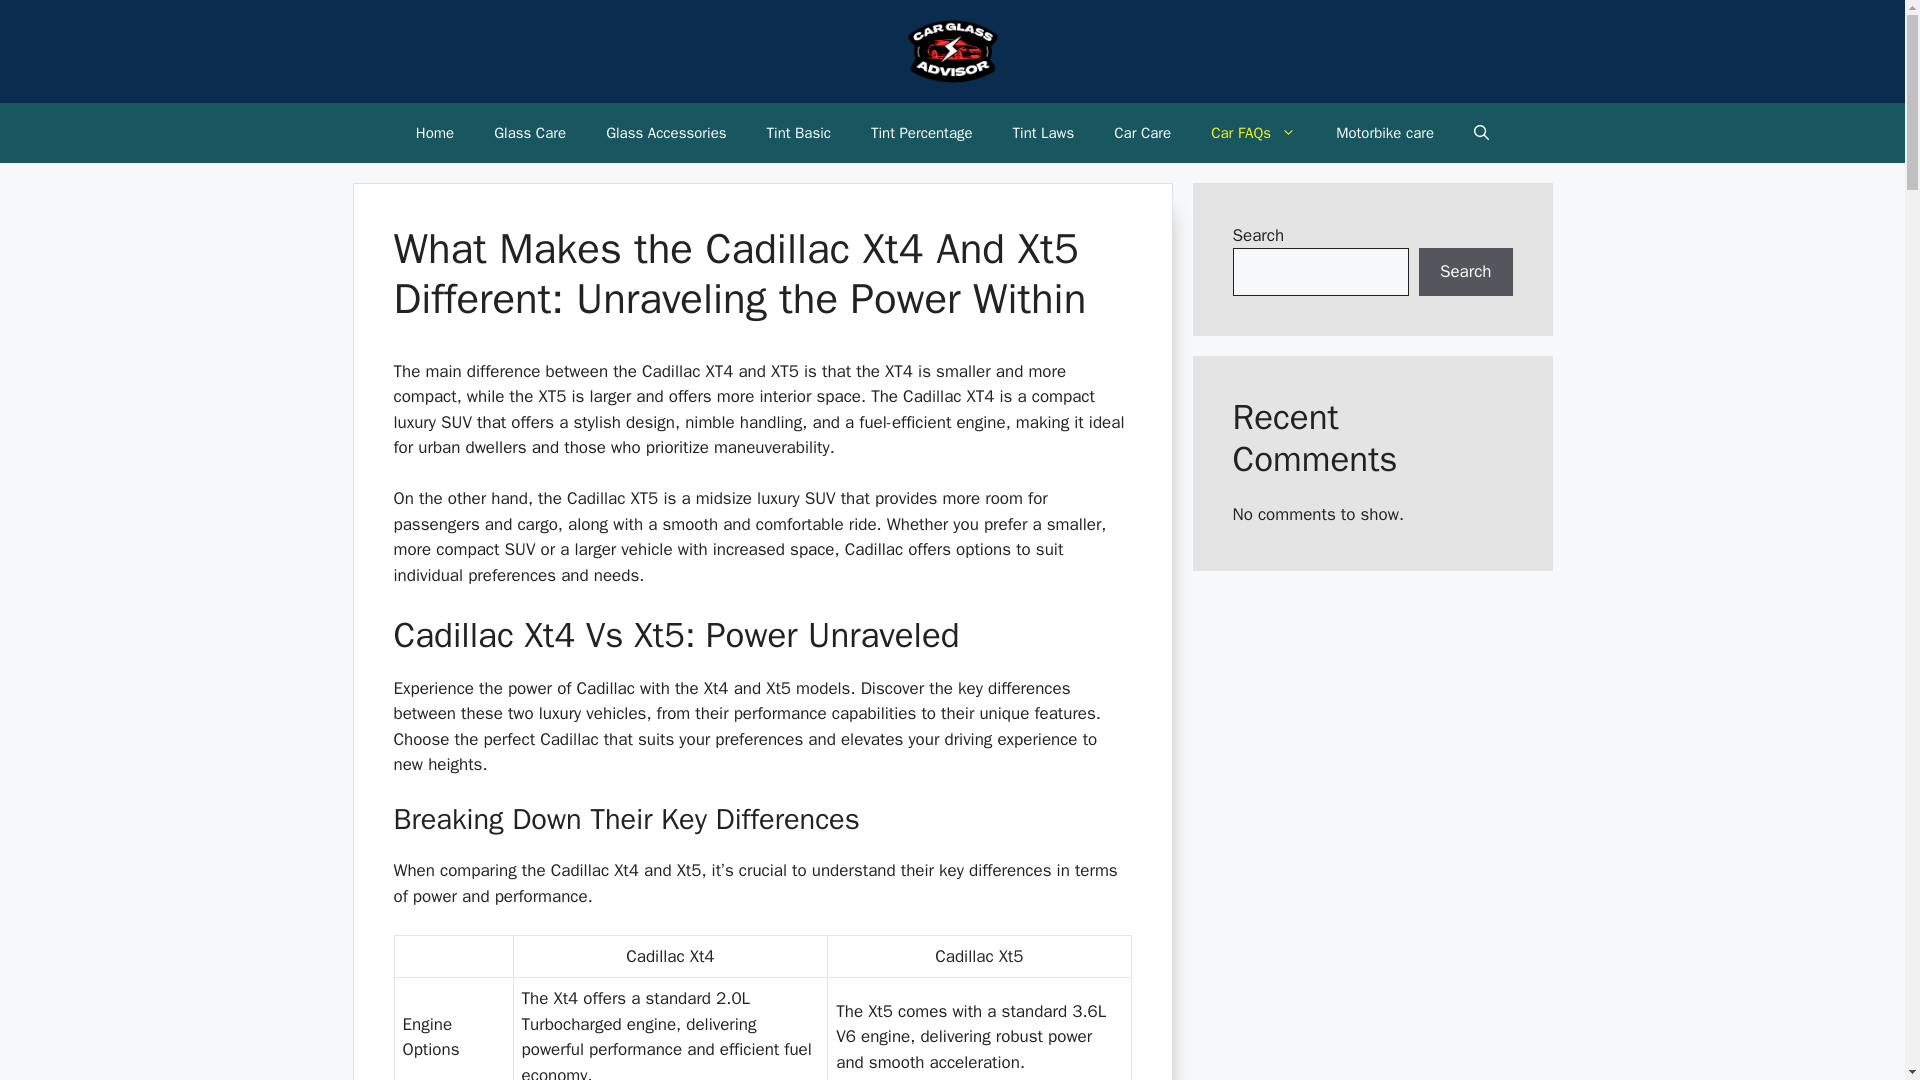  Describe the element at coordinates (1384, 132) in the screenshot. I see `Motorbike care` at that location.